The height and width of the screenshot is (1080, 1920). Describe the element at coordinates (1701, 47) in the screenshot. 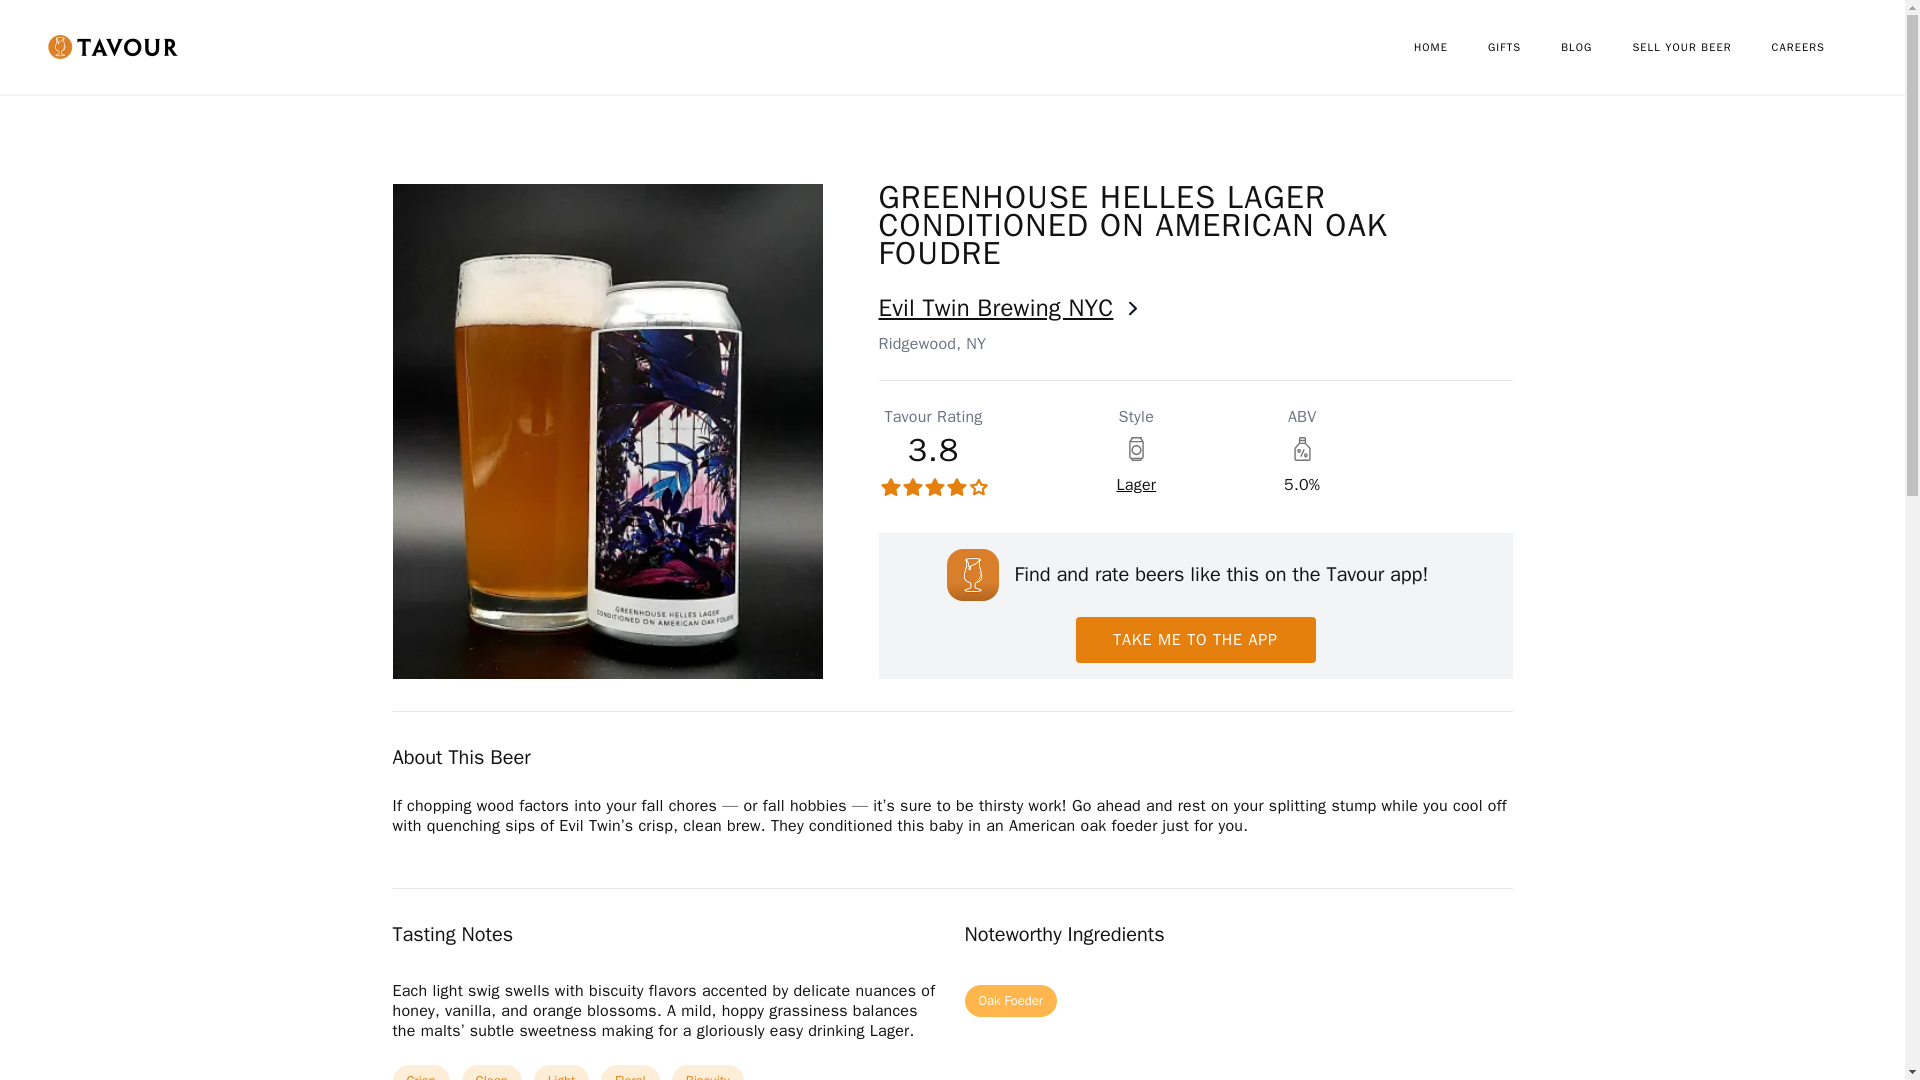

I see `sell your beer` at that location.